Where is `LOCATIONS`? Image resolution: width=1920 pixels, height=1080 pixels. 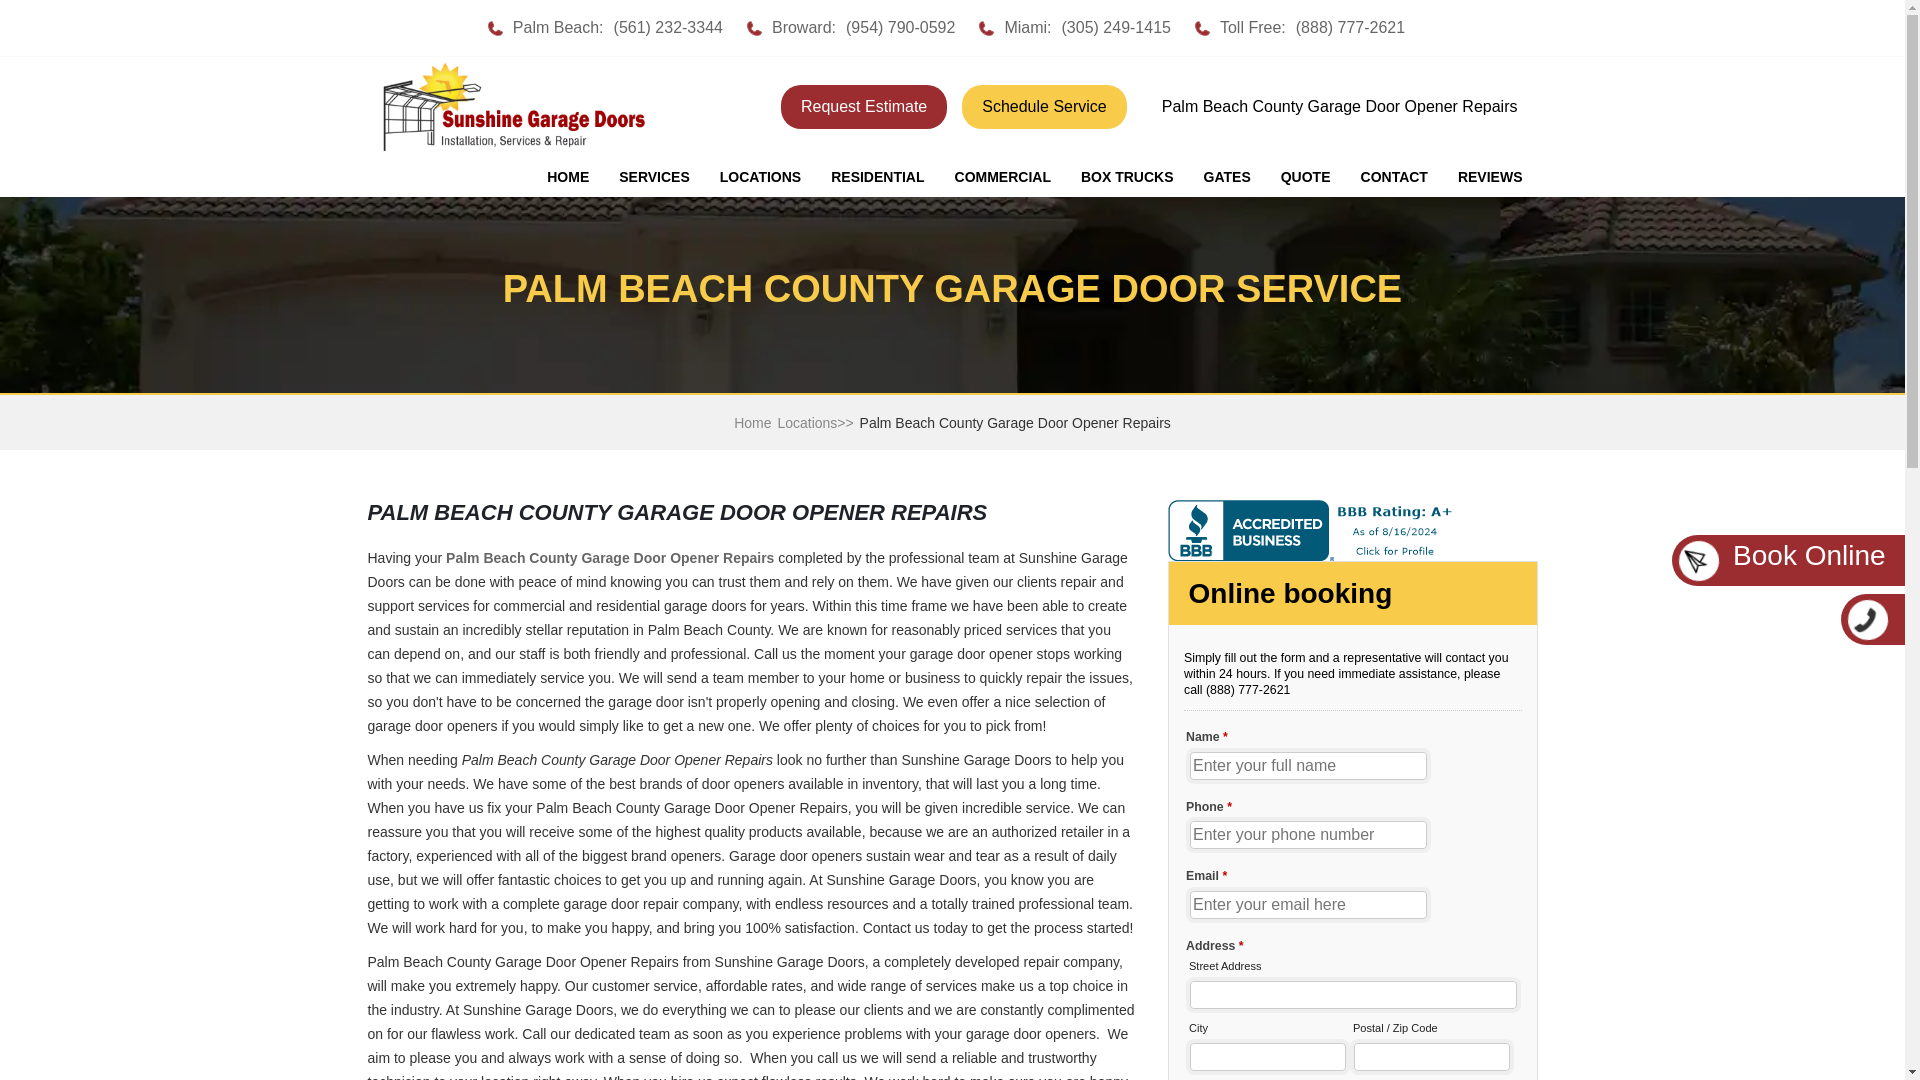 LOCATIONS is located at coordinates (760, 177).